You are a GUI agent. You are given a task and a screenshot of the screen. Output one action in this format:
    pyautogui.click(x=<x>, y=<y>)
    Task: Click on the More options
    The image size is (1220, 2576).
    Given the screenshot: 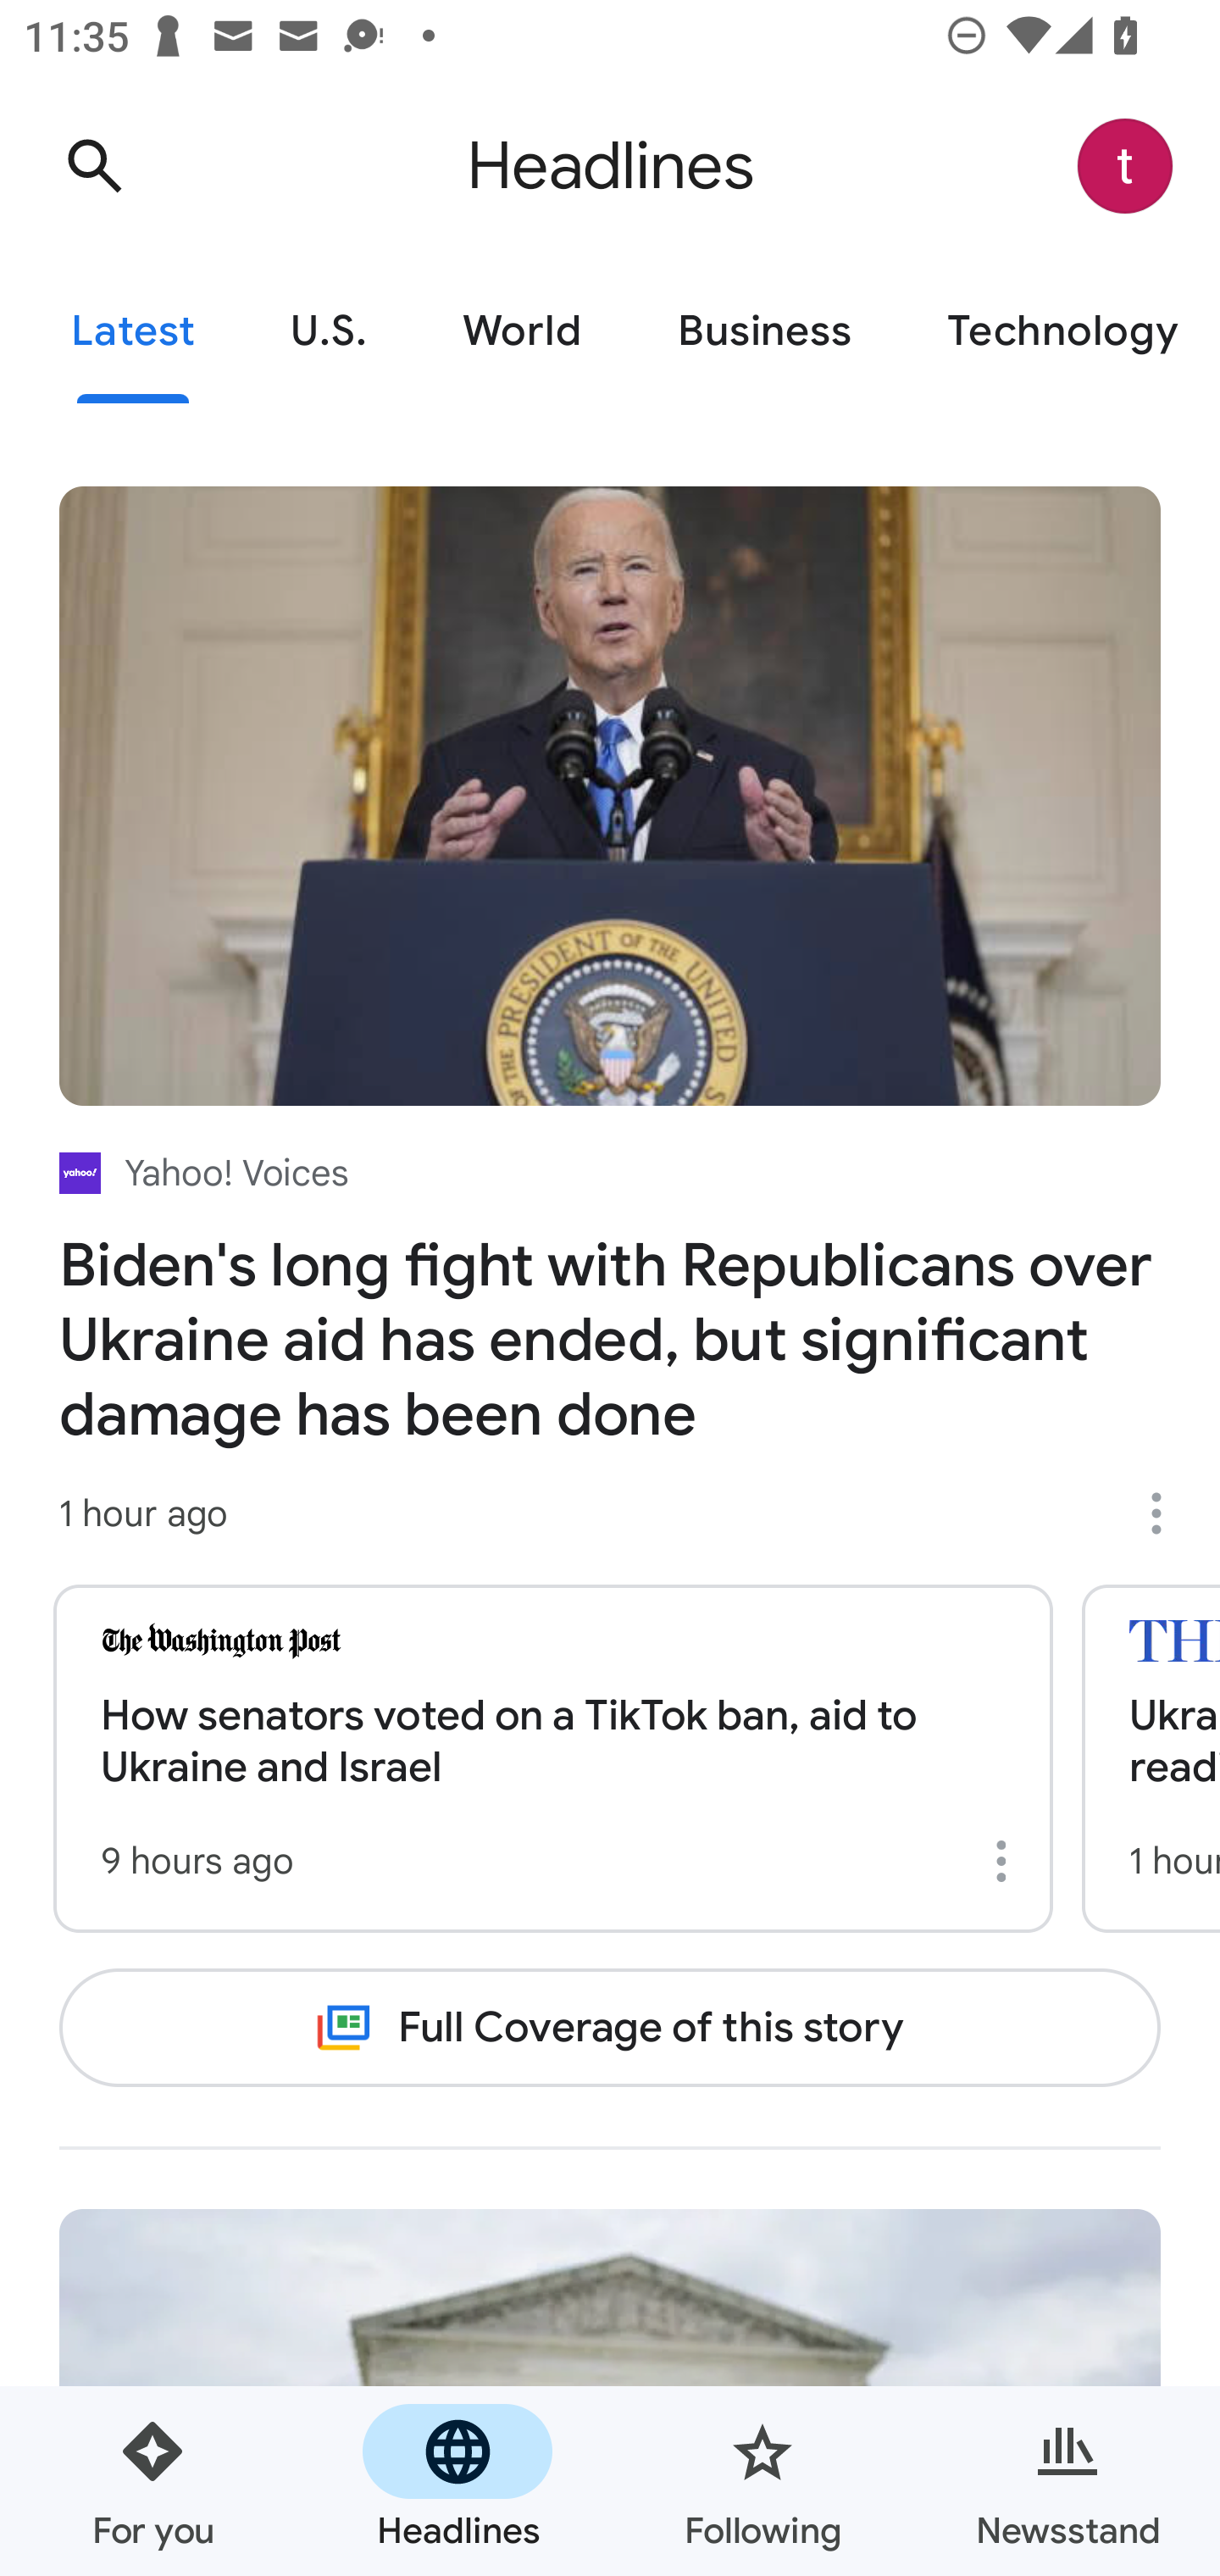 What is the action you would take?
    pyautogui.click(x=1006, y=1861)
    